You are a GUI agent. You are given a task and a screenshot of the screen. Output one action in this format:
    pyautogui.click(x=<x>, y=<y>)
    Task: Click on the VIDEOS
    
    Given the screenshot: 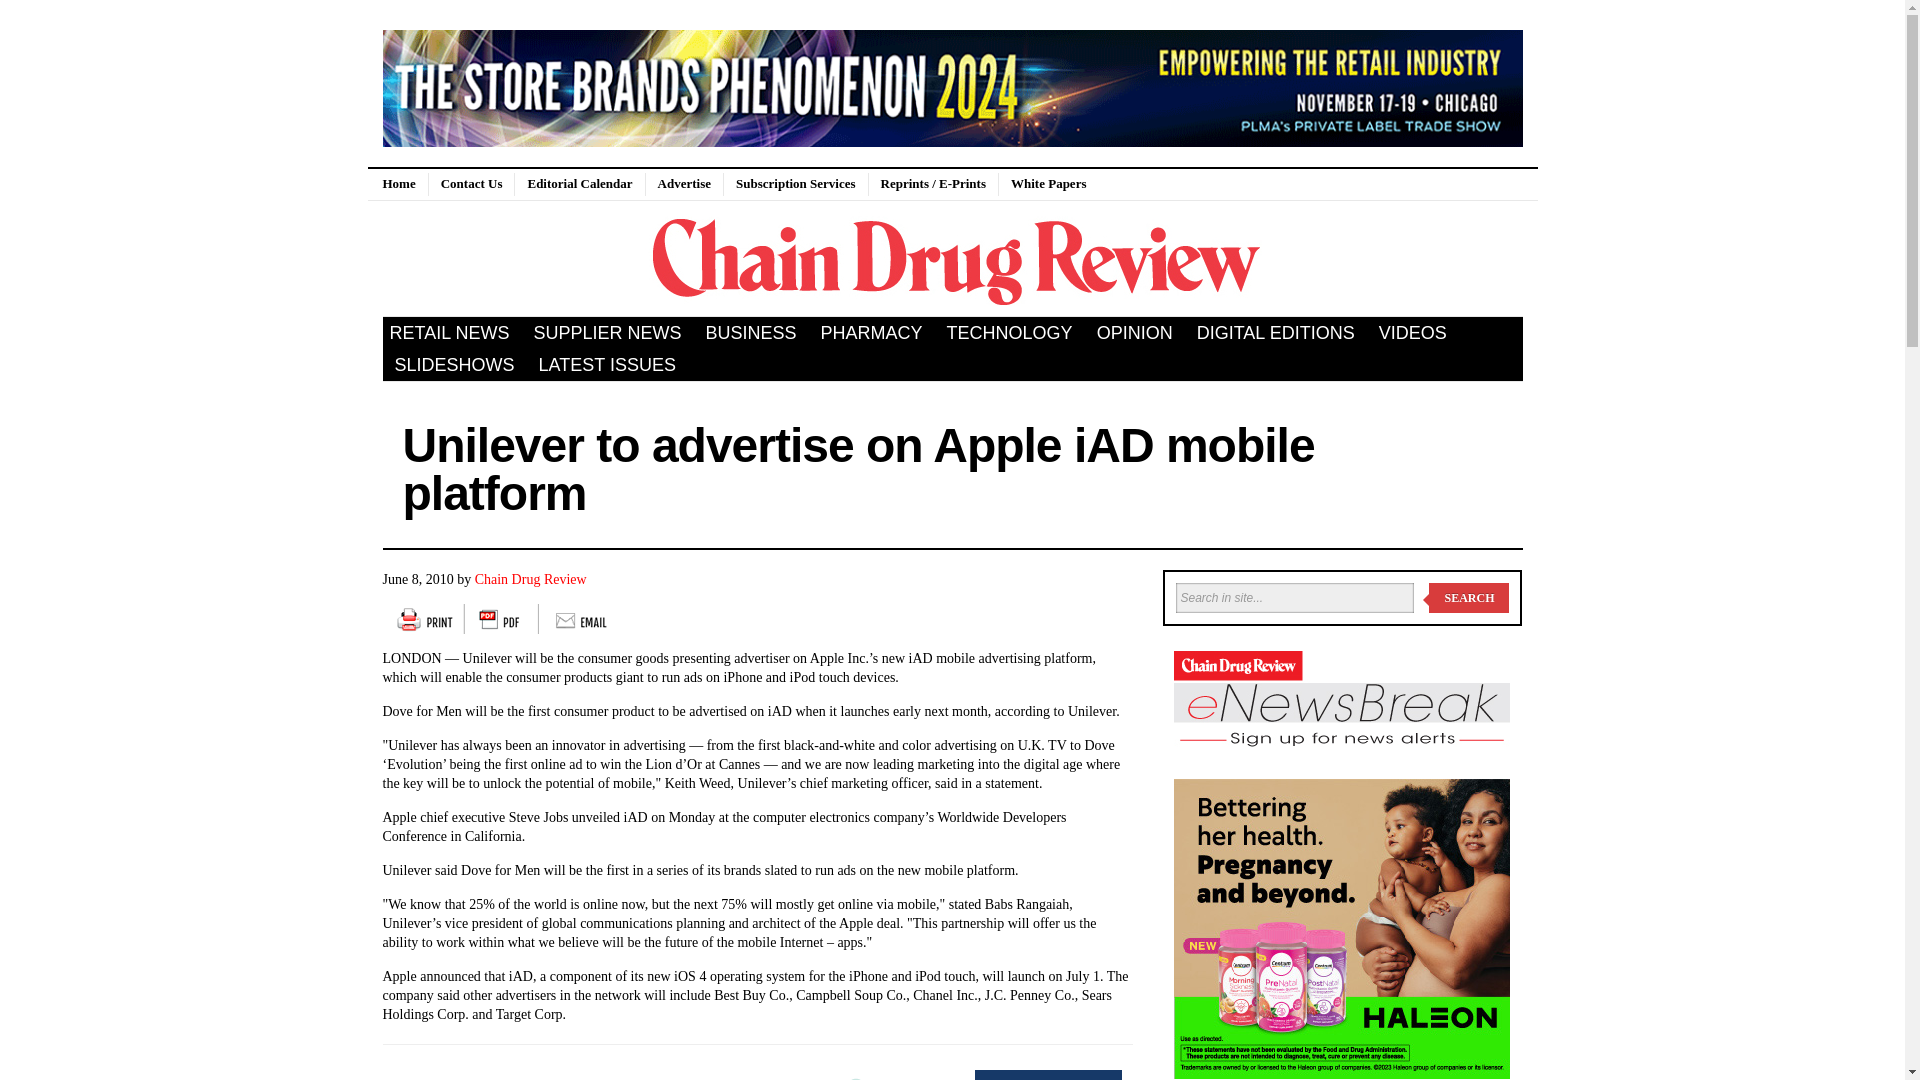 What is the action you would take?
    pyautogui.click(x=1413, y=332)
    